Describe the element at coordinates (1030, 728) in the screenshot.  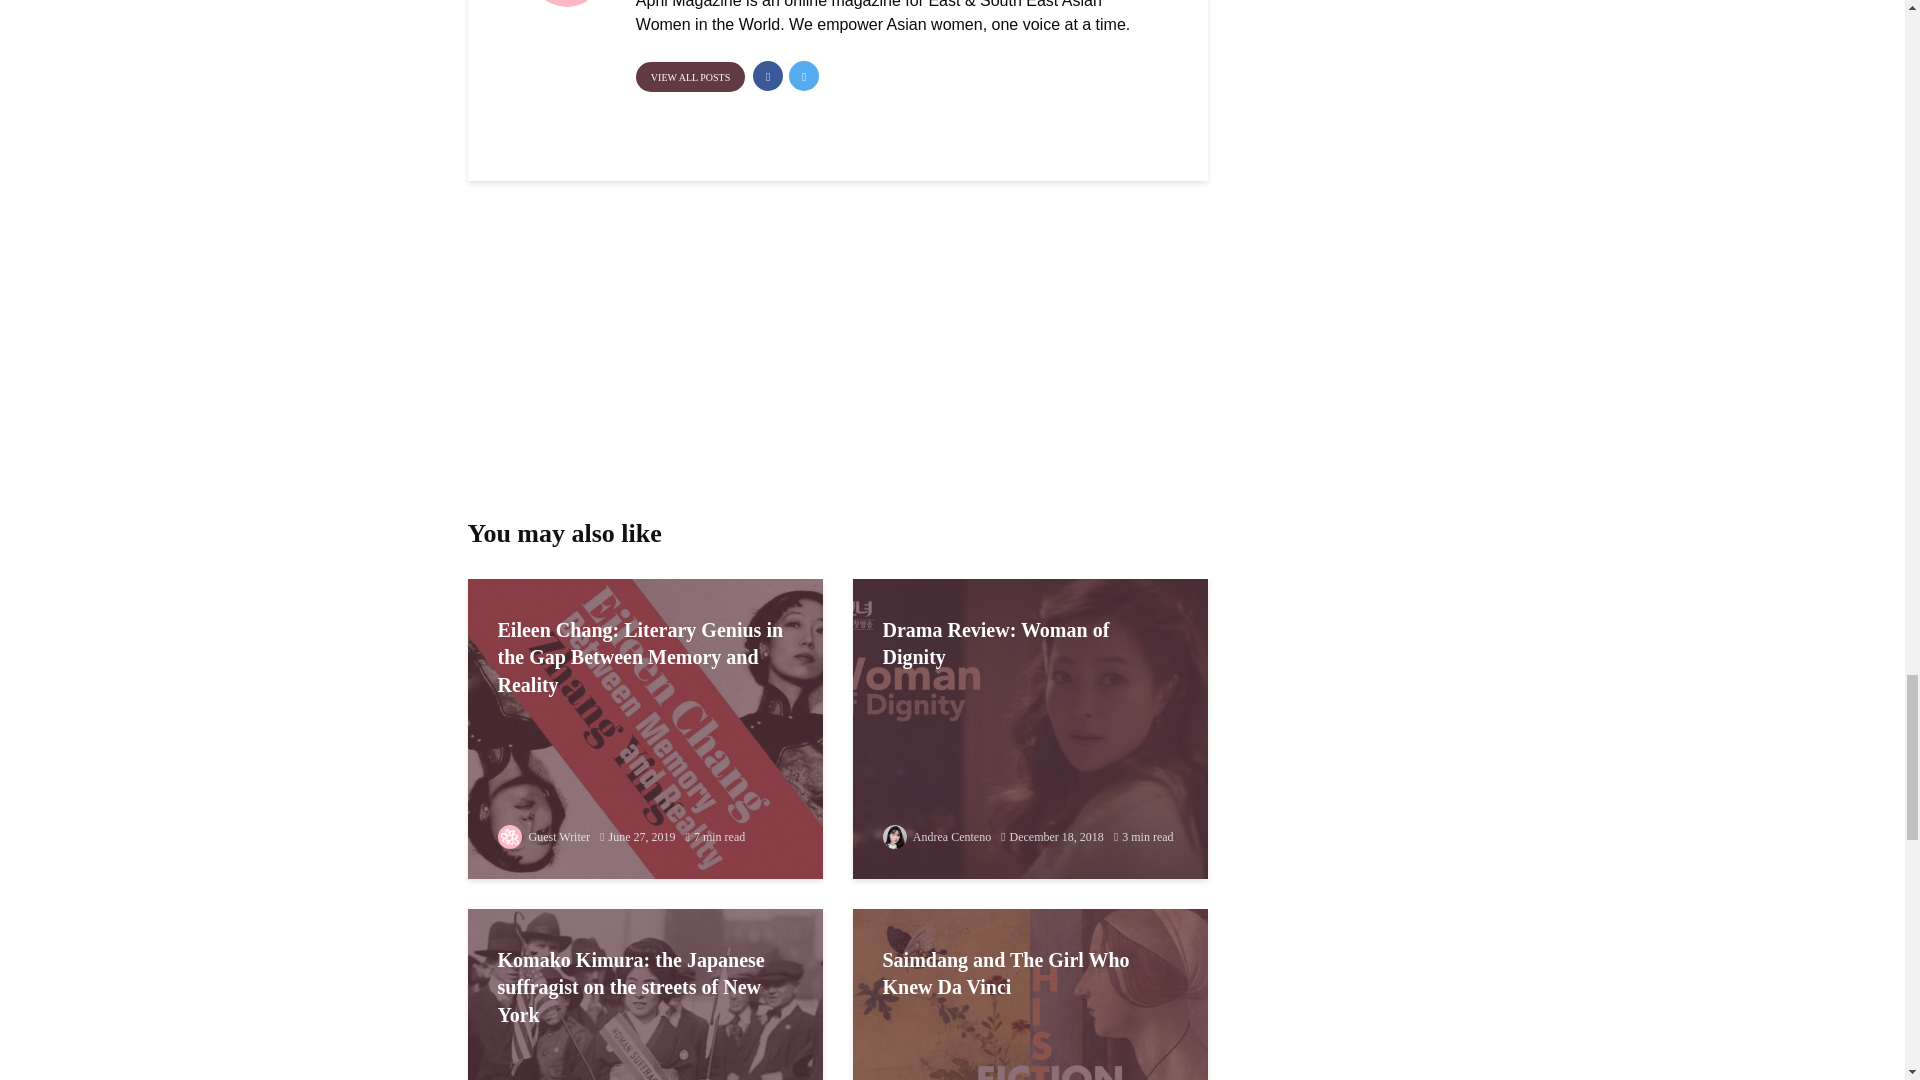
I see `Drama Review: Woman of Dignity` at that location.